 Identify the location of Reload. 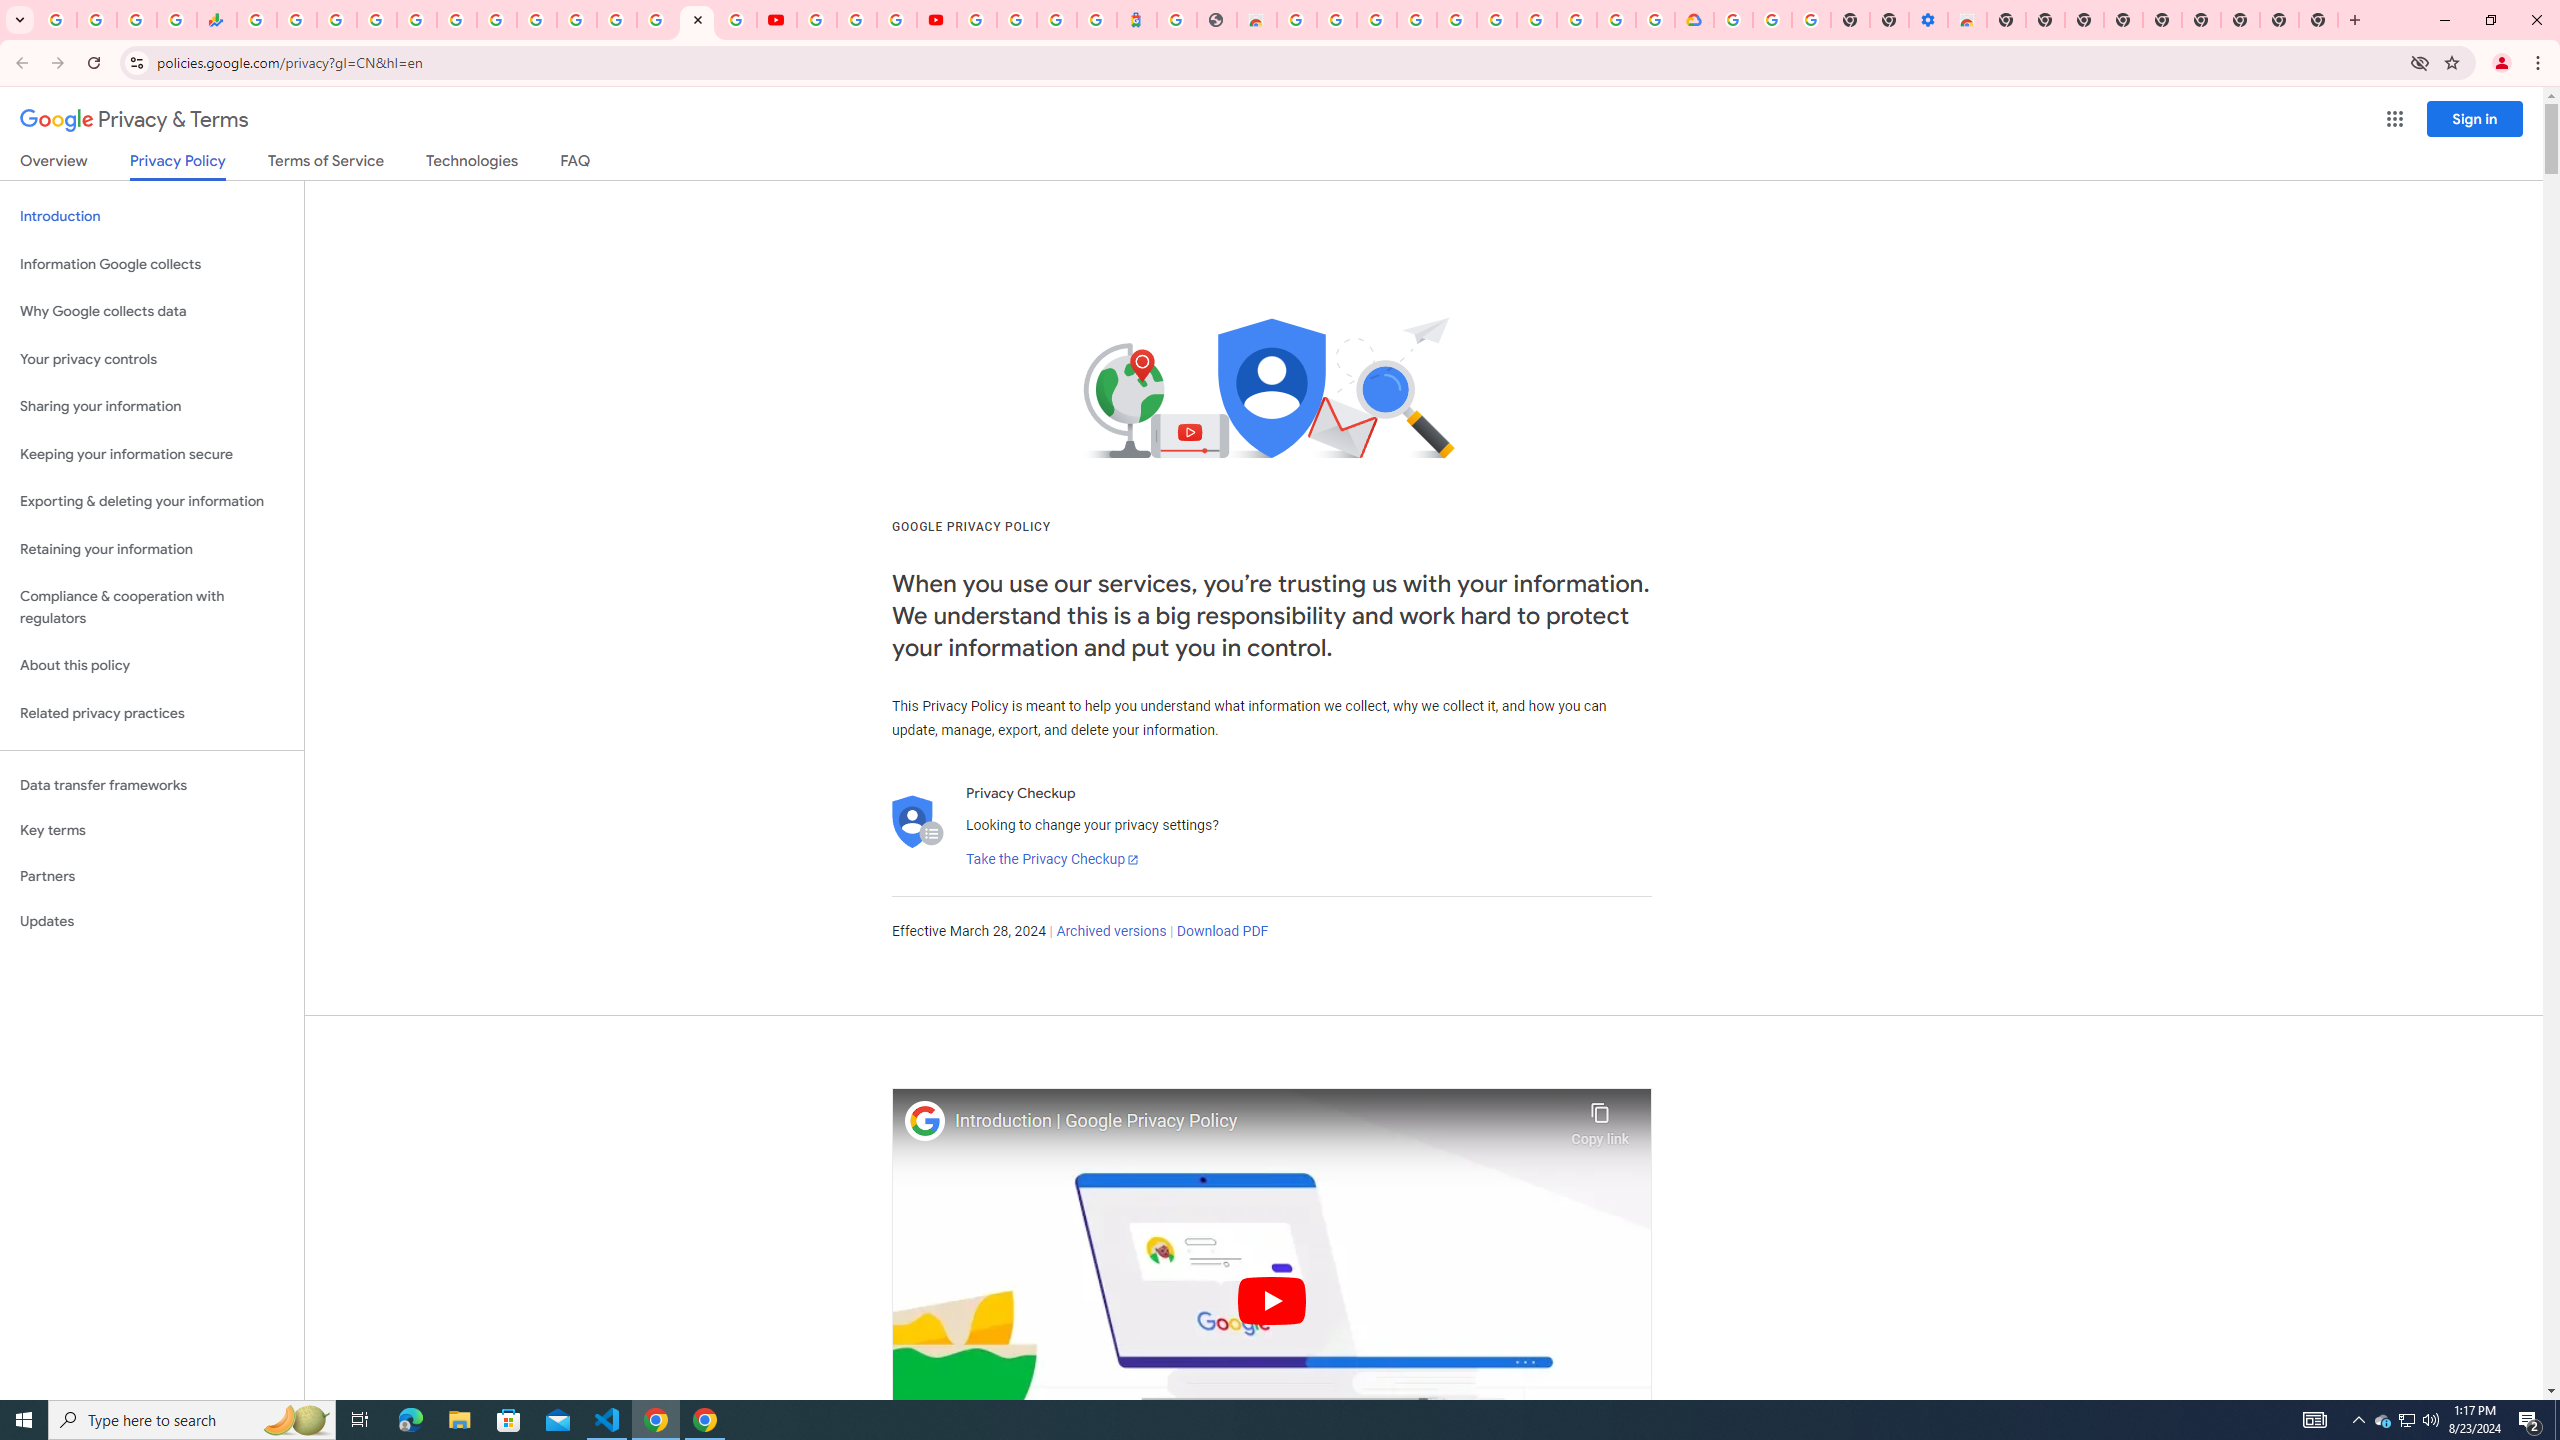
(93, 63).